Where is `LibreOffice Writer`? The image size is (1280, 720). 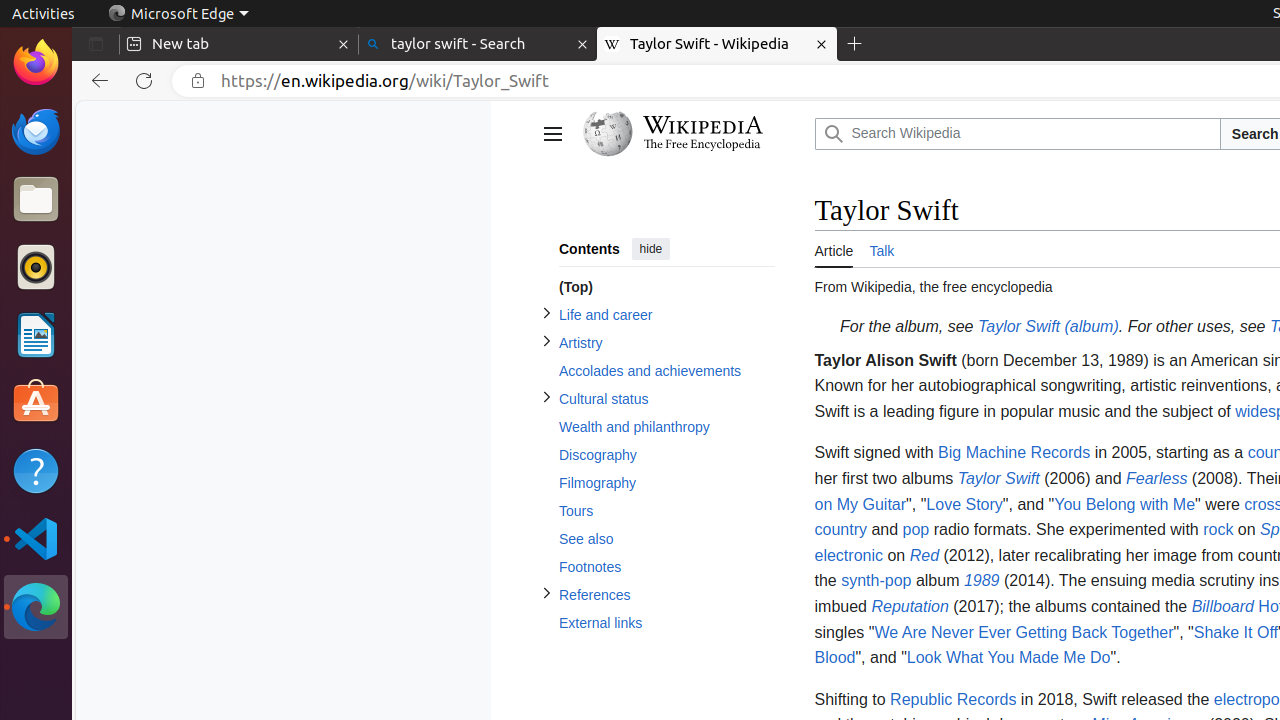
LibreOffice Writer is located at coordinates (36, 334).